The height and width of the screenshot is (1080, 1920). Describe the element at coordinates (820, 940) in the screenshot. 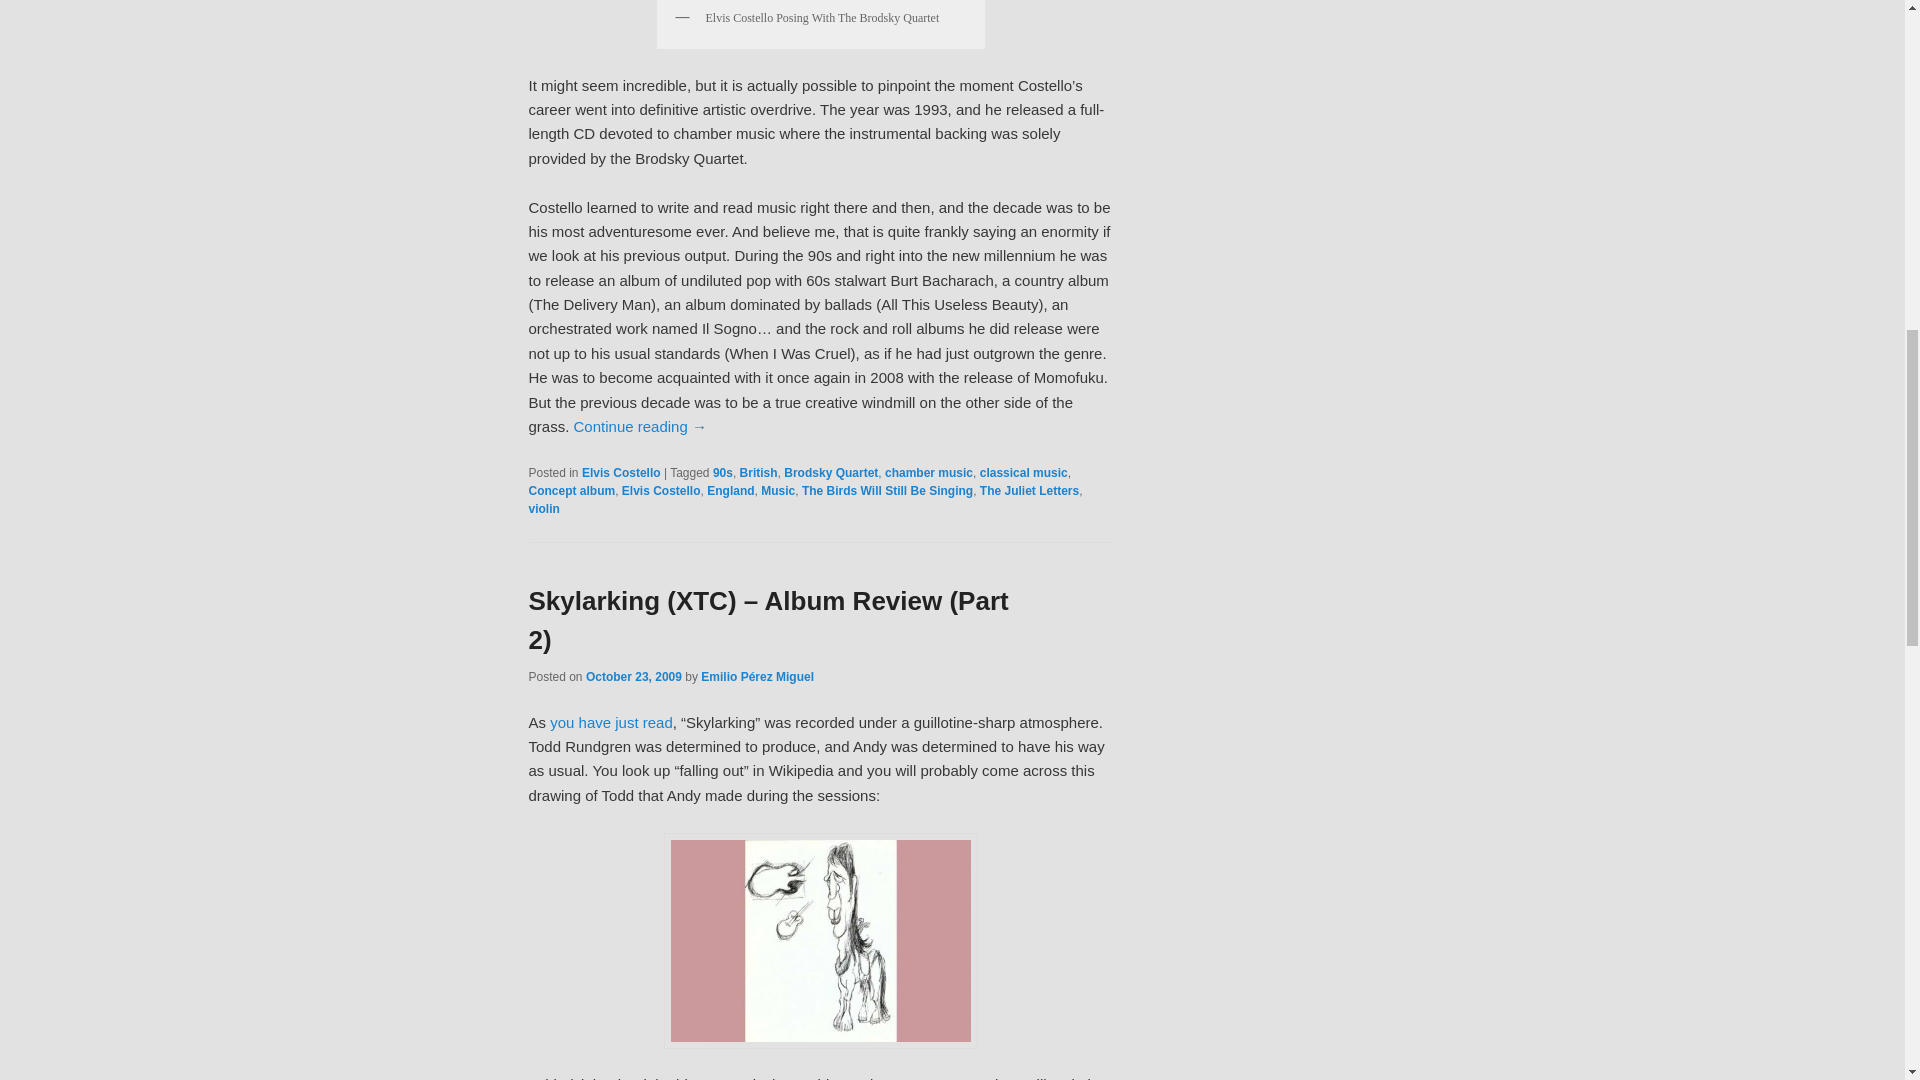

I see `Todd Rundgren` at that location.